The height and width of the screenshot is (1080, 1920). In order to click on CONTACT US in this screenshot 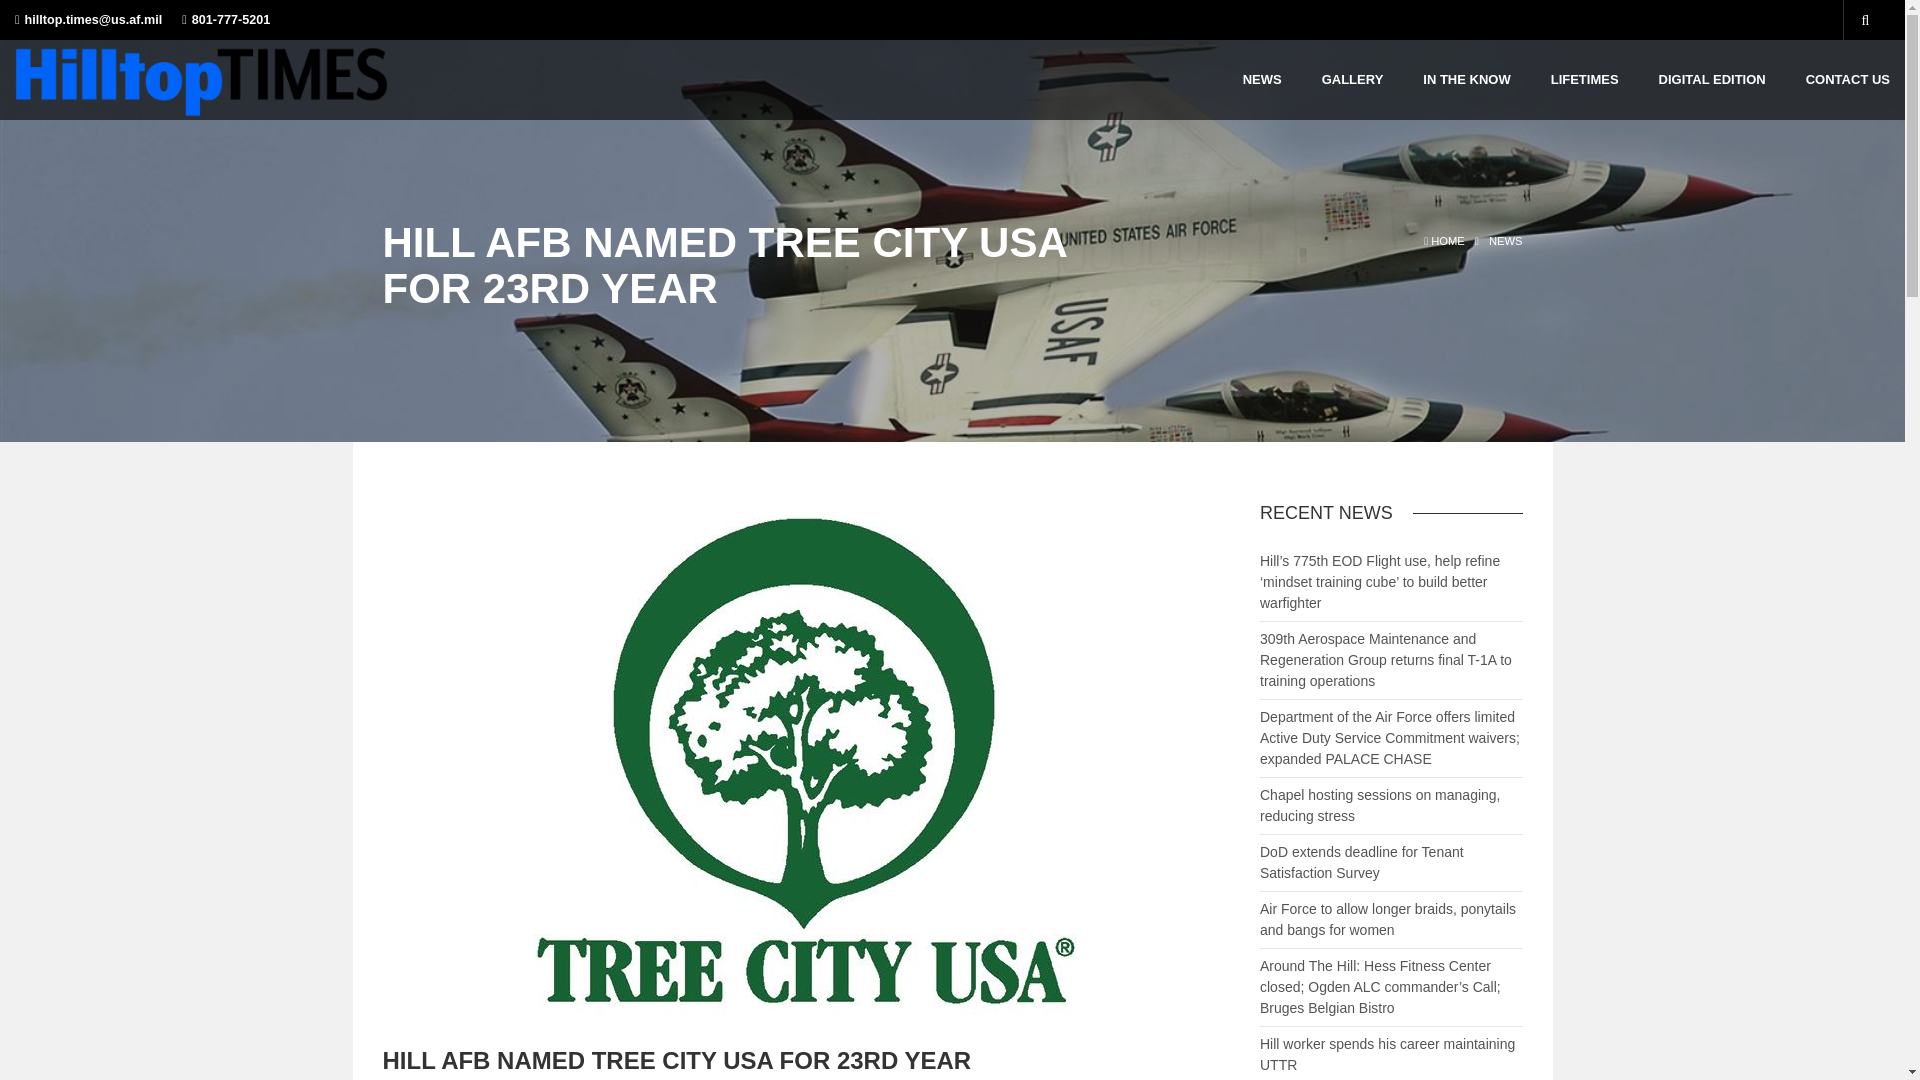, I will do `click(1848, 79)`.